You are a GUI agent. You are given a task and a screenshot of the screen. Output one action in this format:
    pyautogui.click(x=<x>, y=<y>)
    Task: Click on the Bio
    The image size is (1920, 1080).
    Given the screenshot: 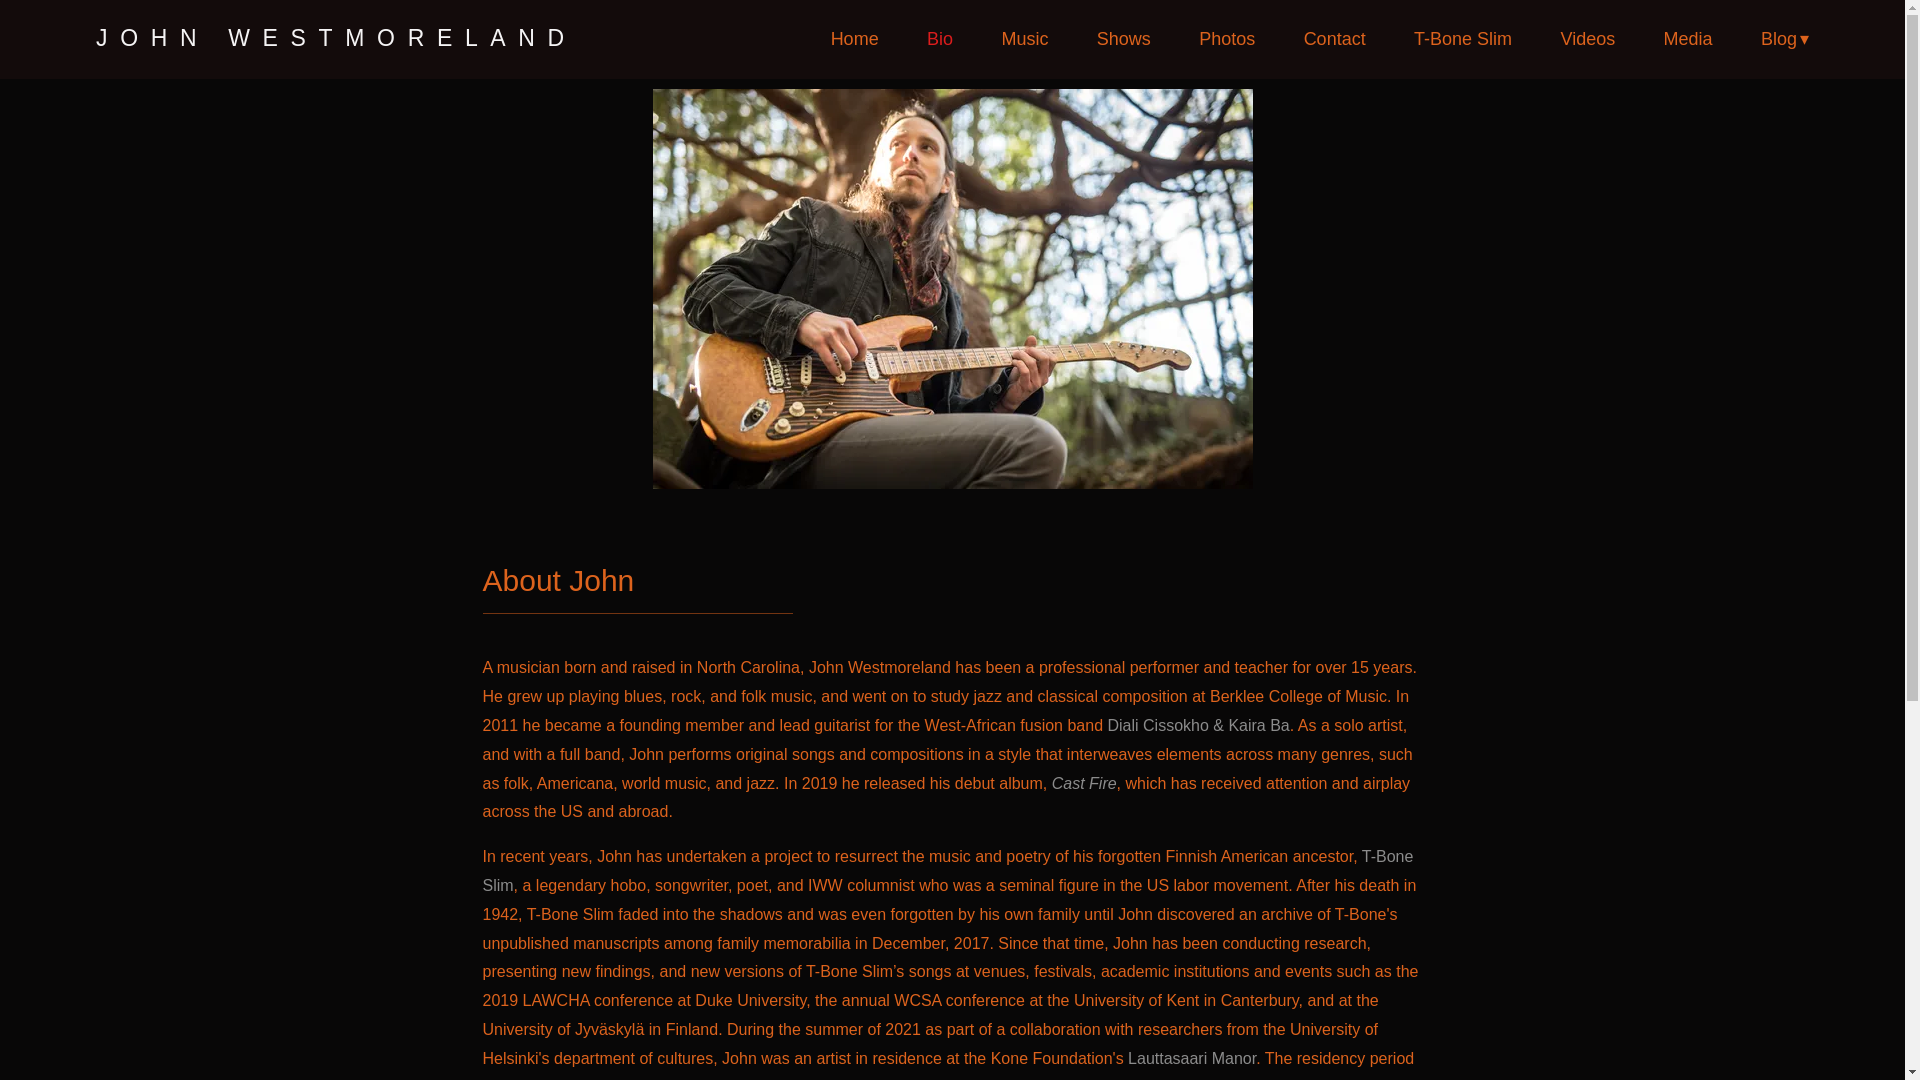 What is the action you would take?
    pyautogui.click(x=940, y=39)
    